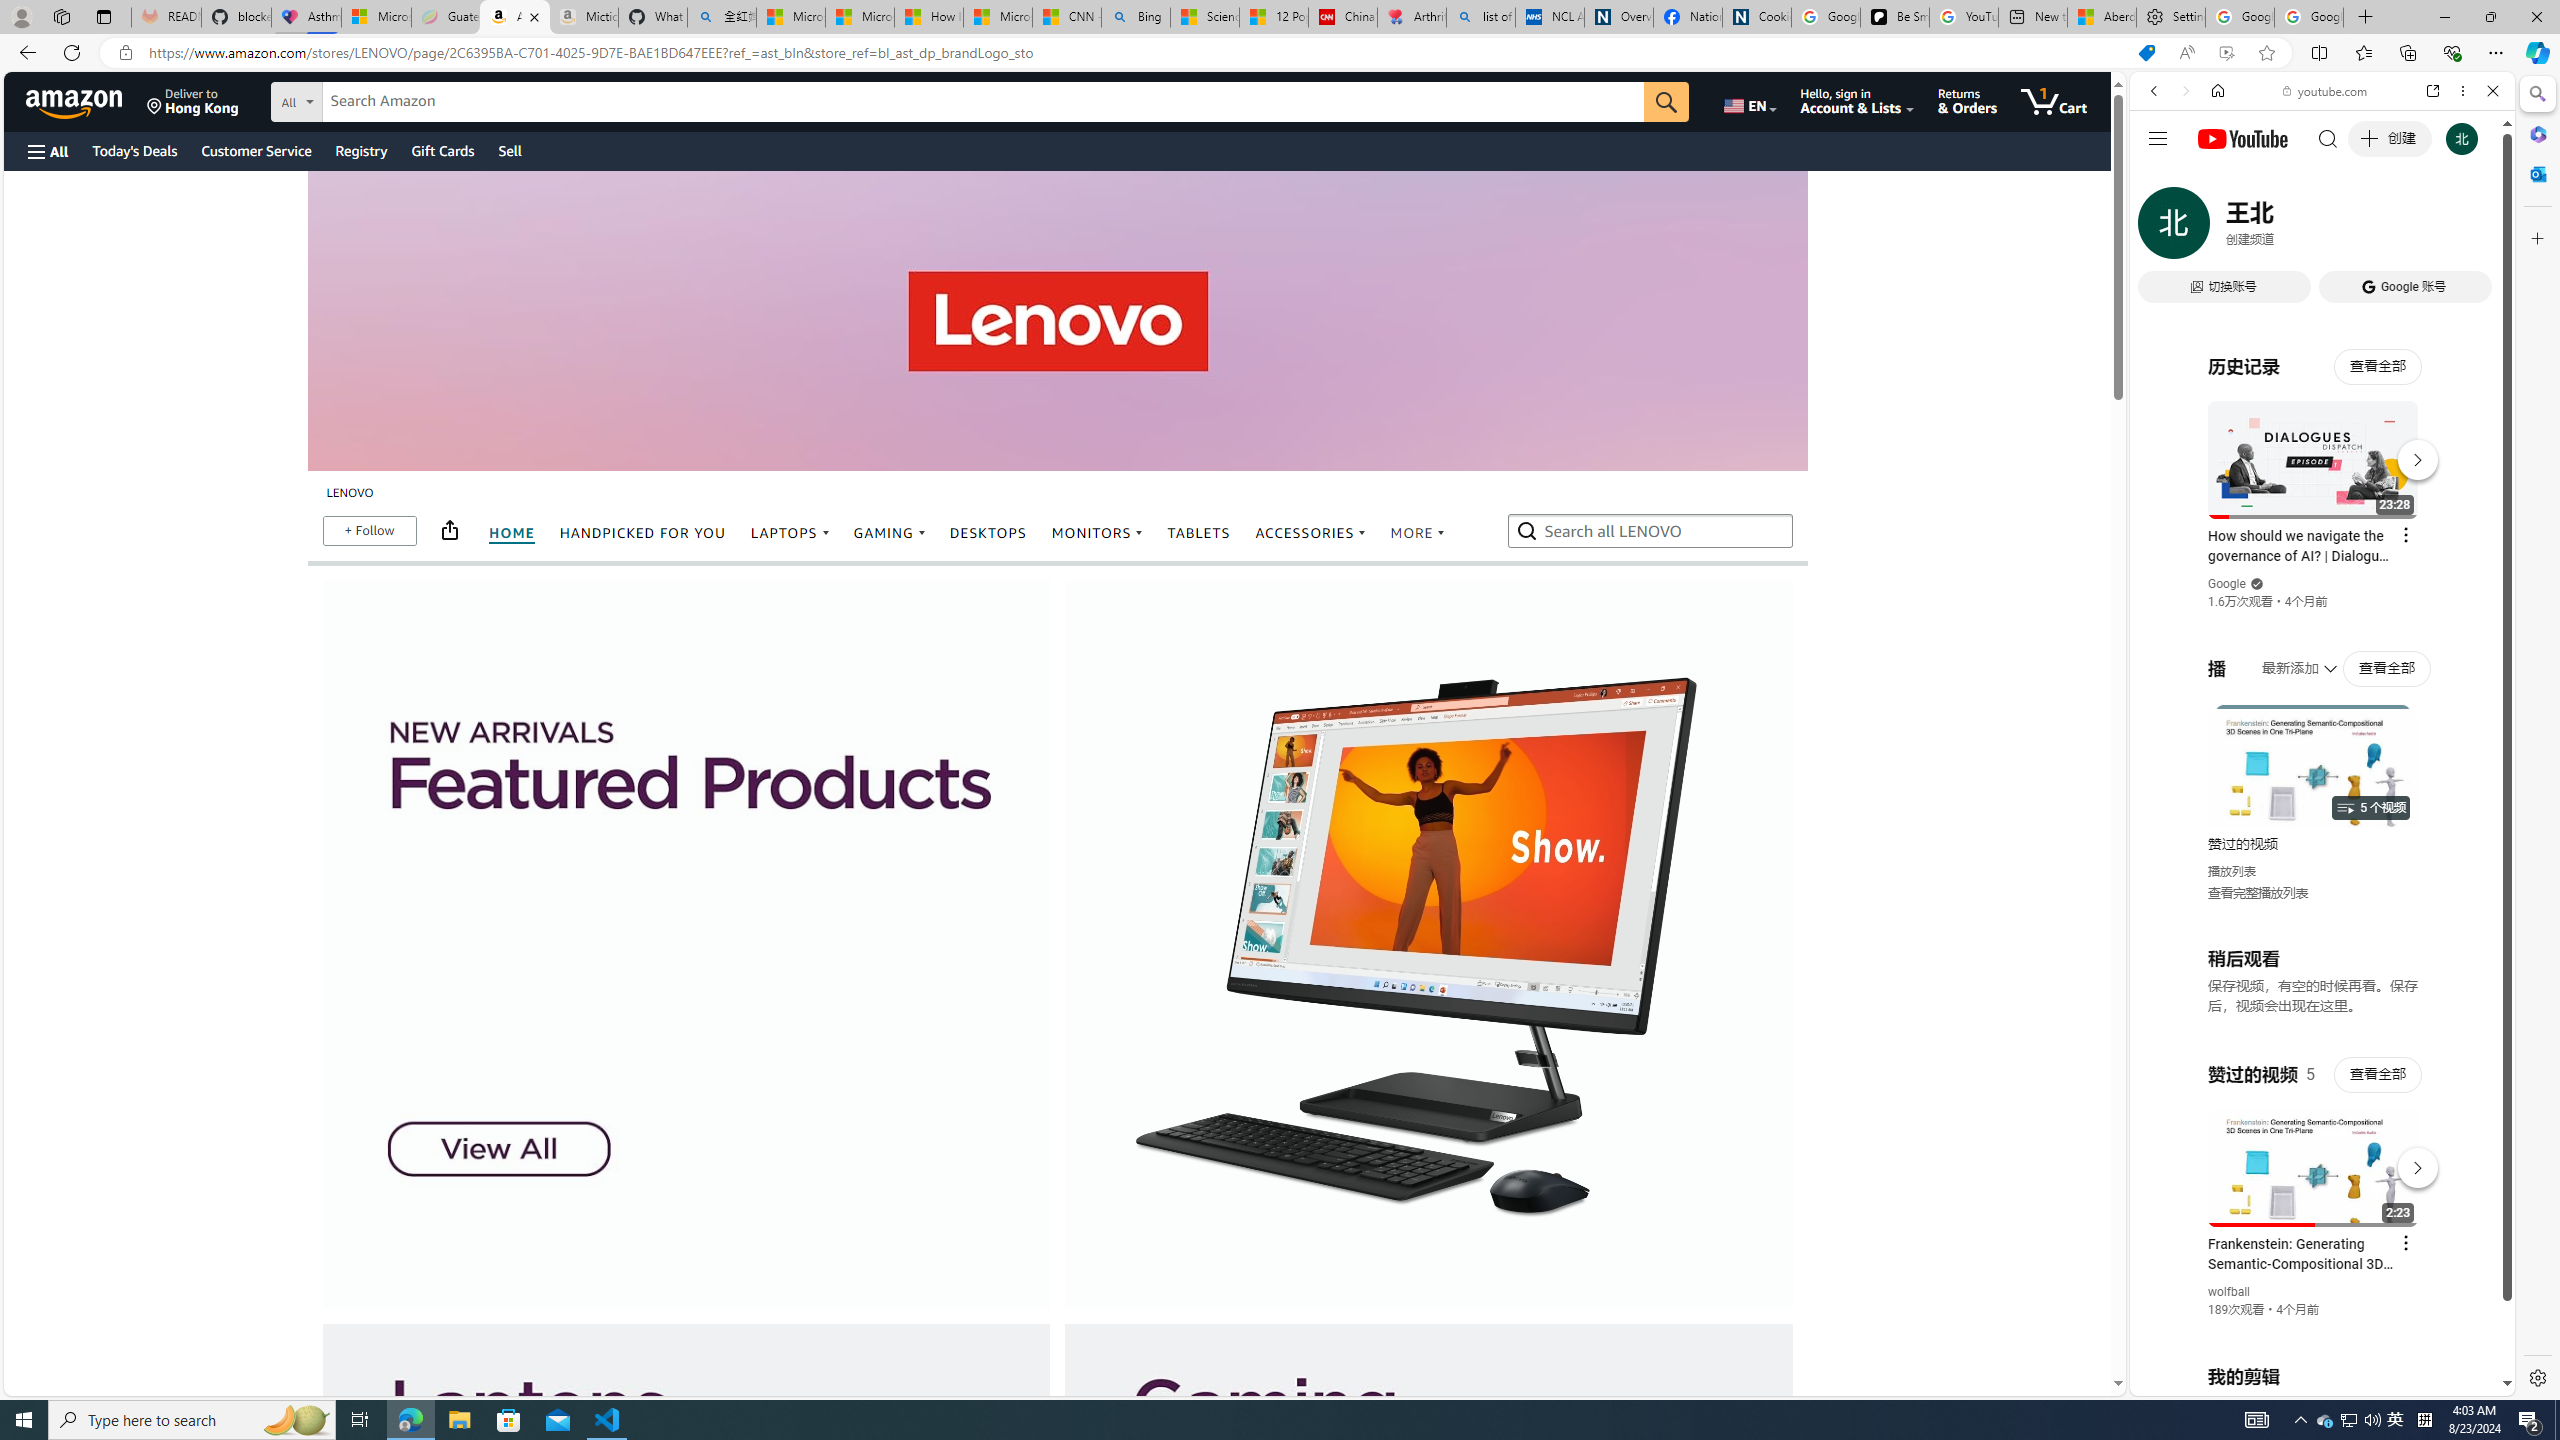  What do you see at coordinates (1652, 530) in the screenshot?
I see `Search all LENOVO` at bounding box center [1652, 530].